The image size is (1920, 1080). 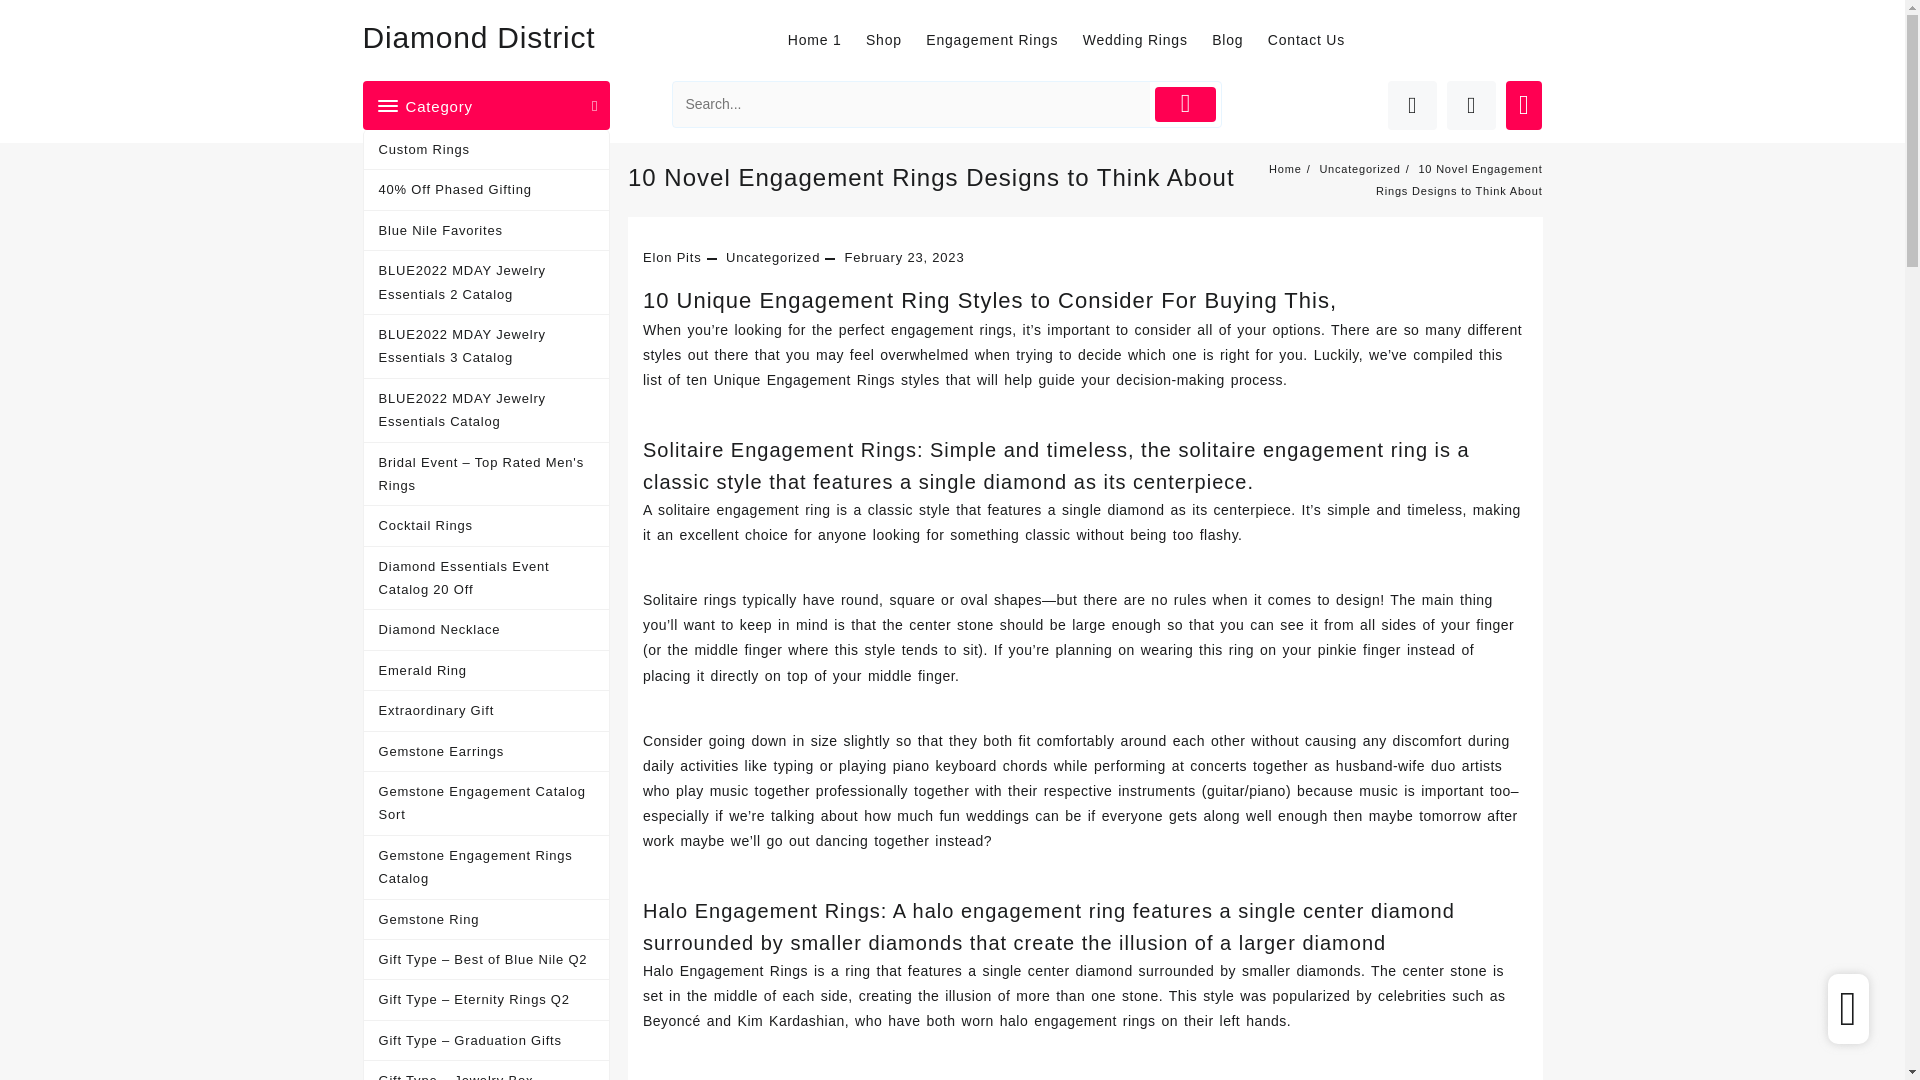 I want to click on Shop, so click(x=893, y=40).